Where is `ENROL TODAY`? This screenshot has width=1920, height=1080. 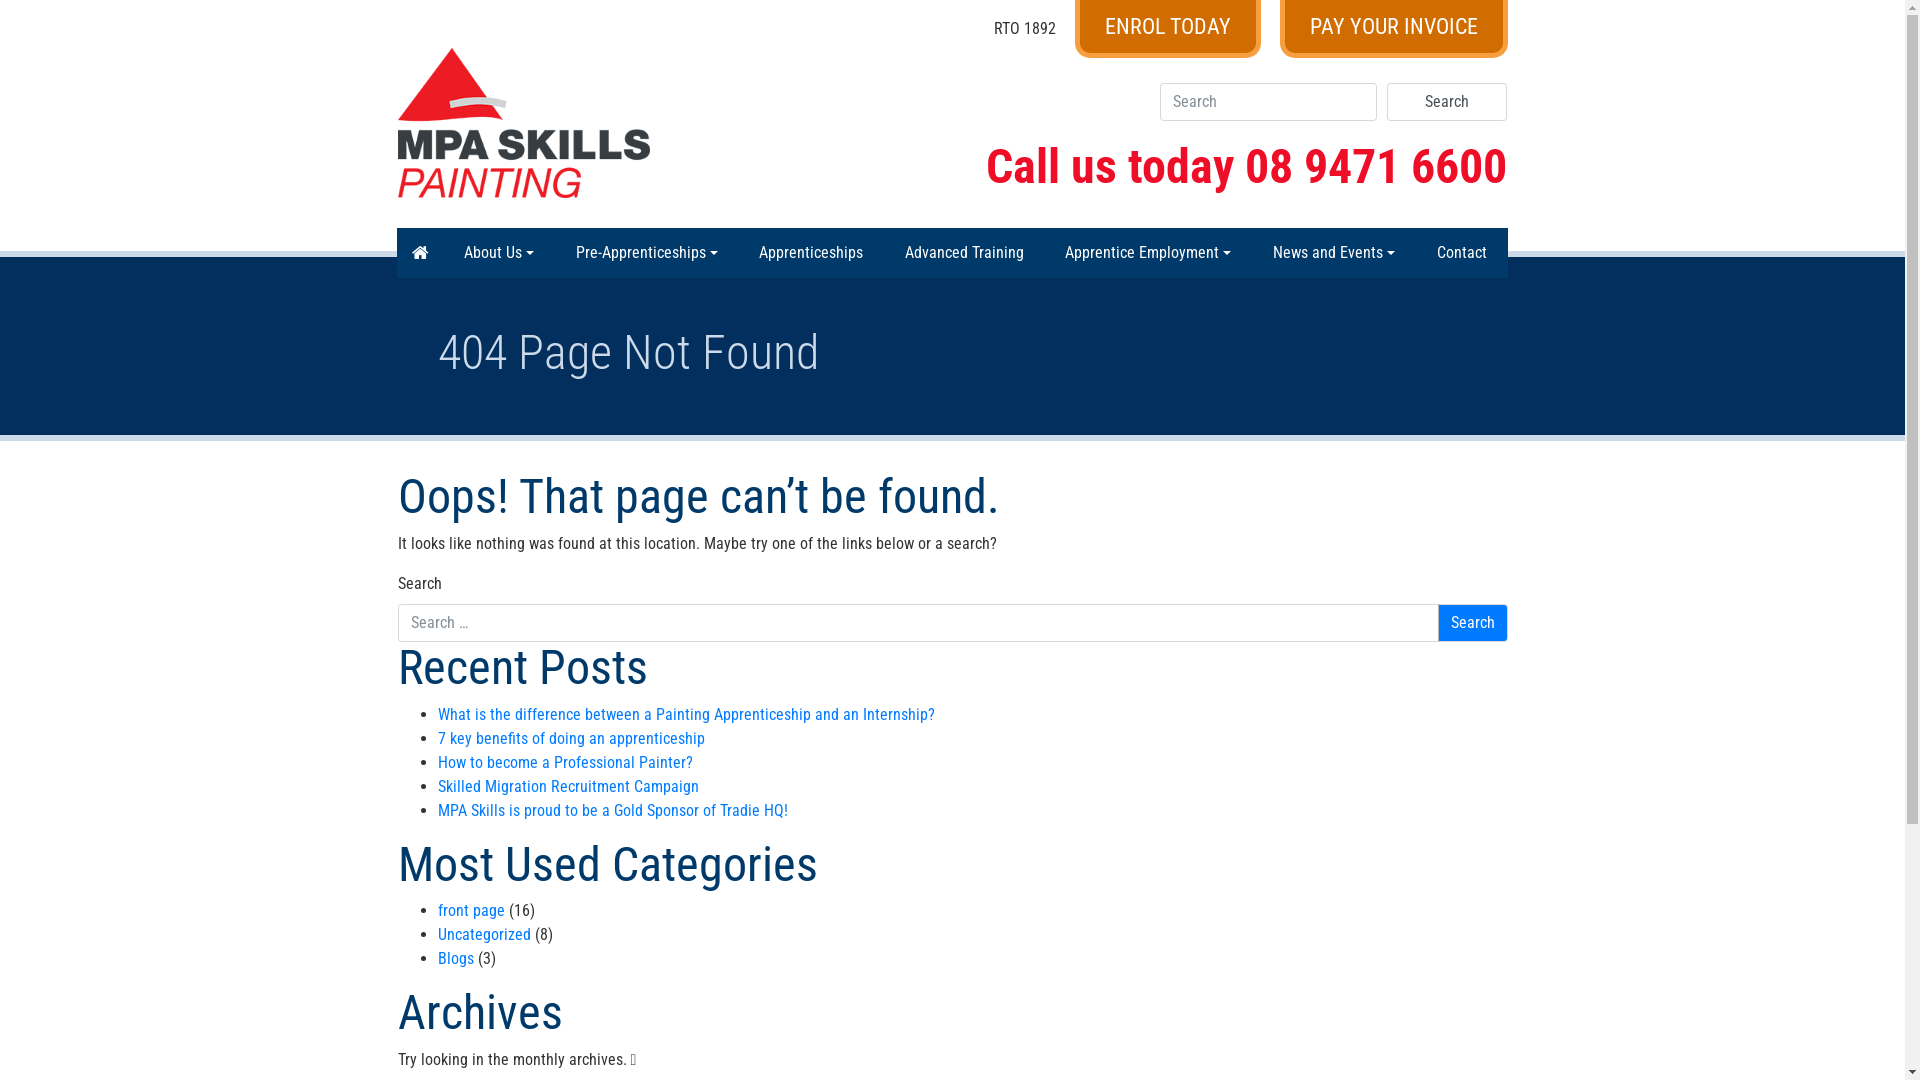
ENROL TODAY is located at coordinates (1167, 29).